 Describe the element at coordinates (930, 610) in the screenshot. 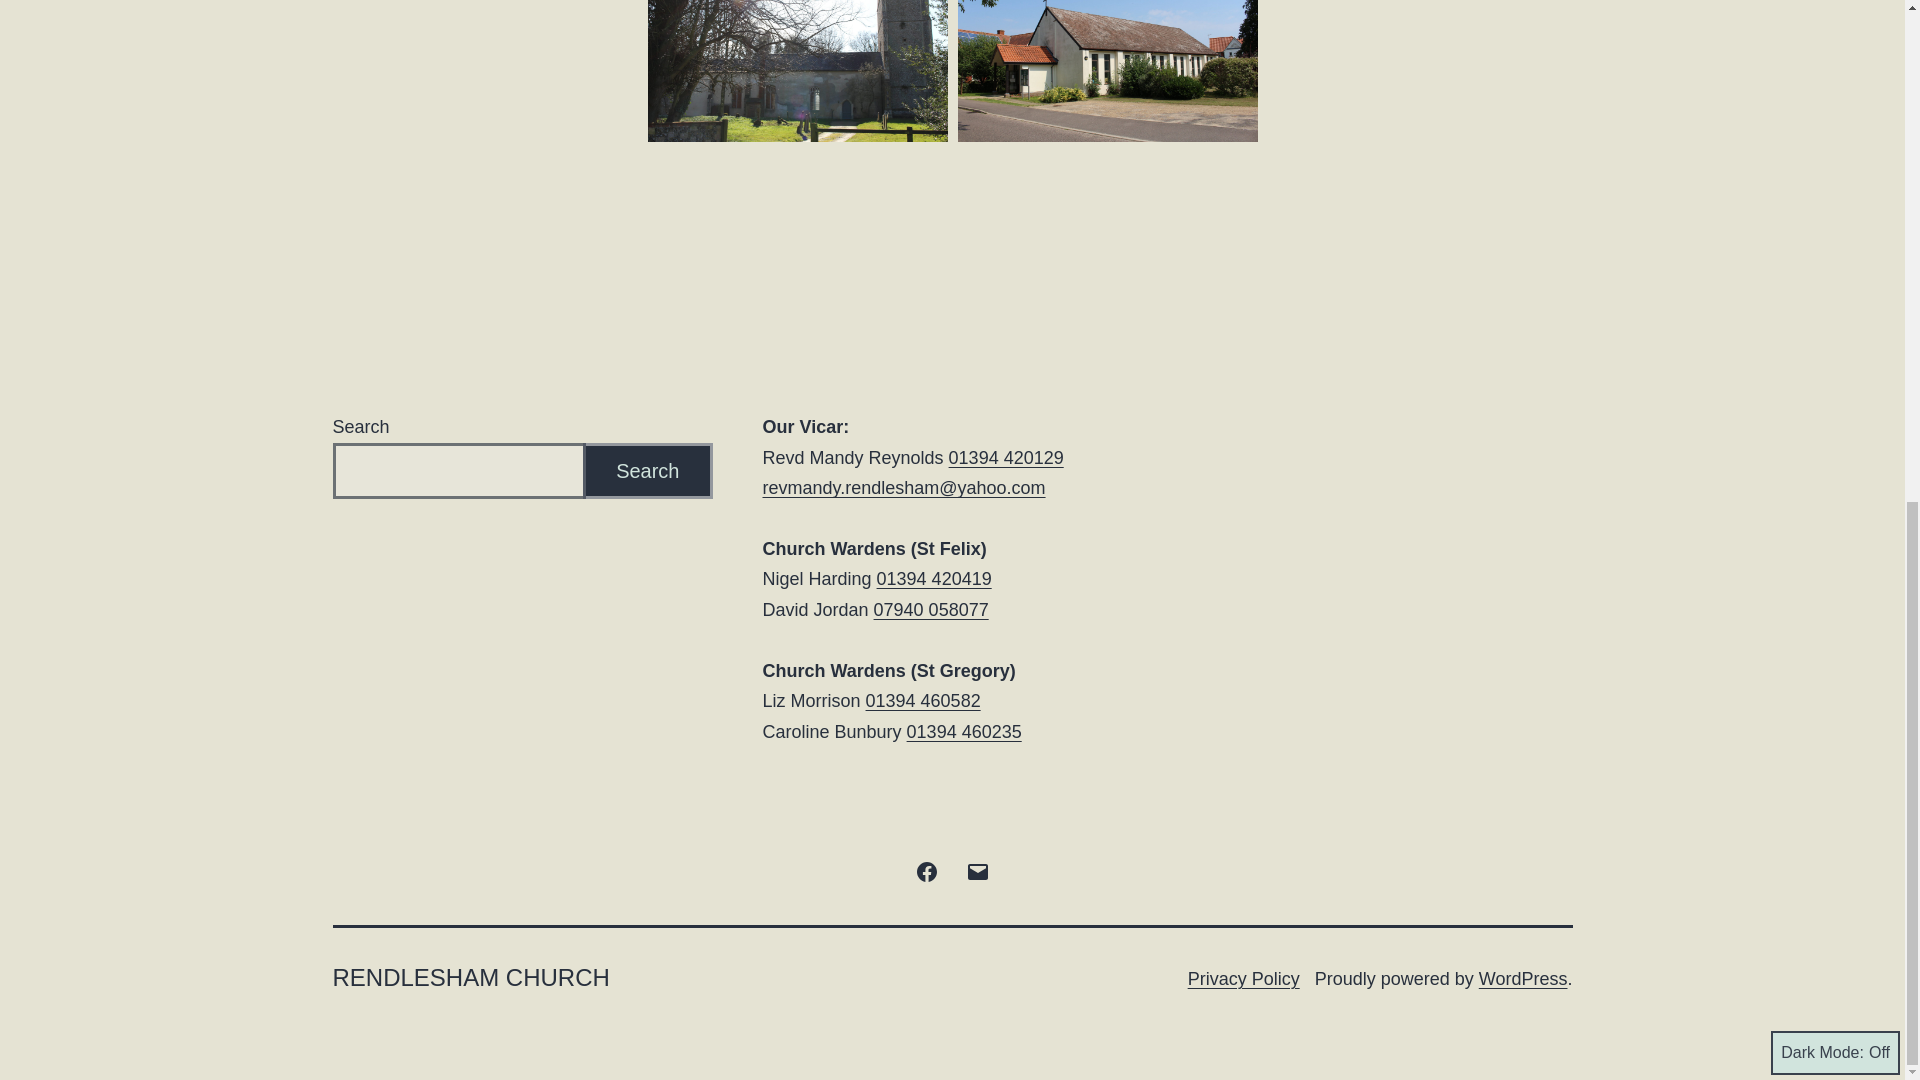

I see `07940 058077` at that location.